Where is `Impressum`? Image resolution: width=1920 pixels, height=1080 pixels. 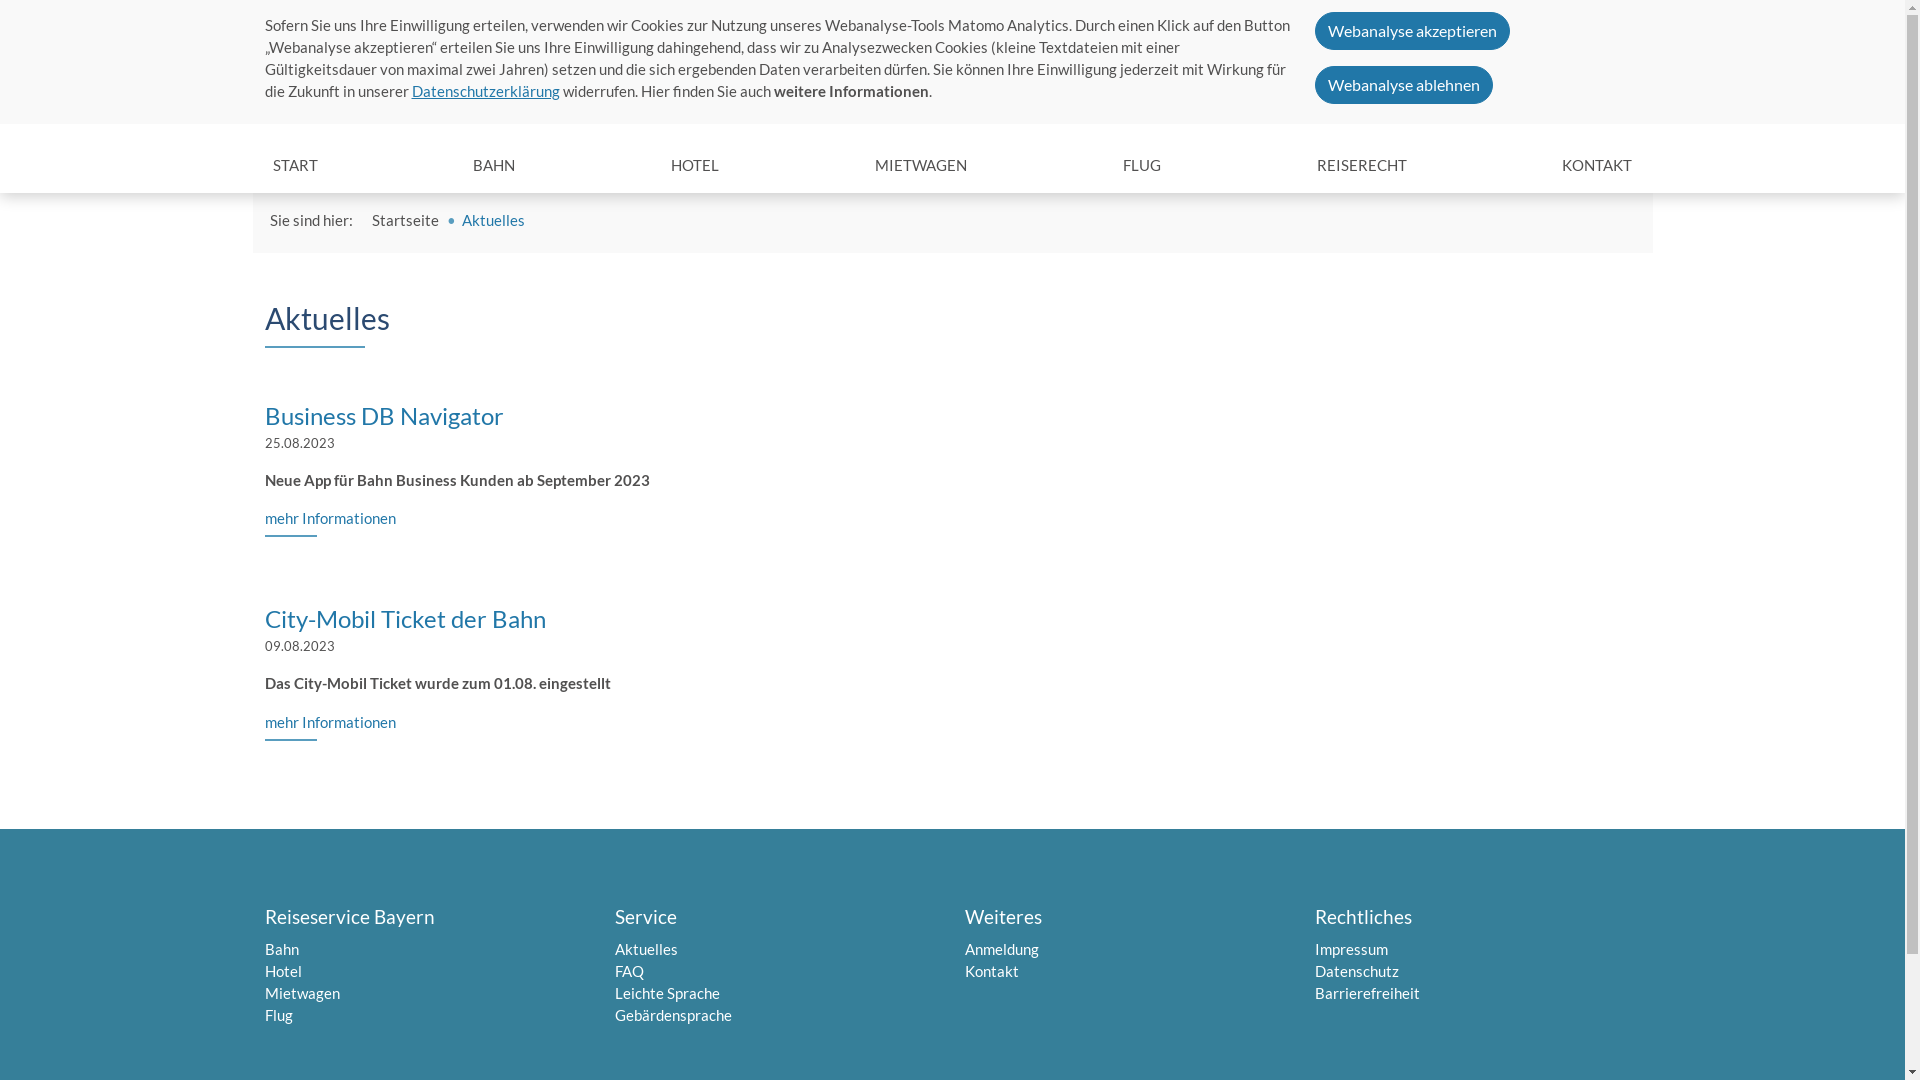
Impressum is located at coordinates (1350, 949).